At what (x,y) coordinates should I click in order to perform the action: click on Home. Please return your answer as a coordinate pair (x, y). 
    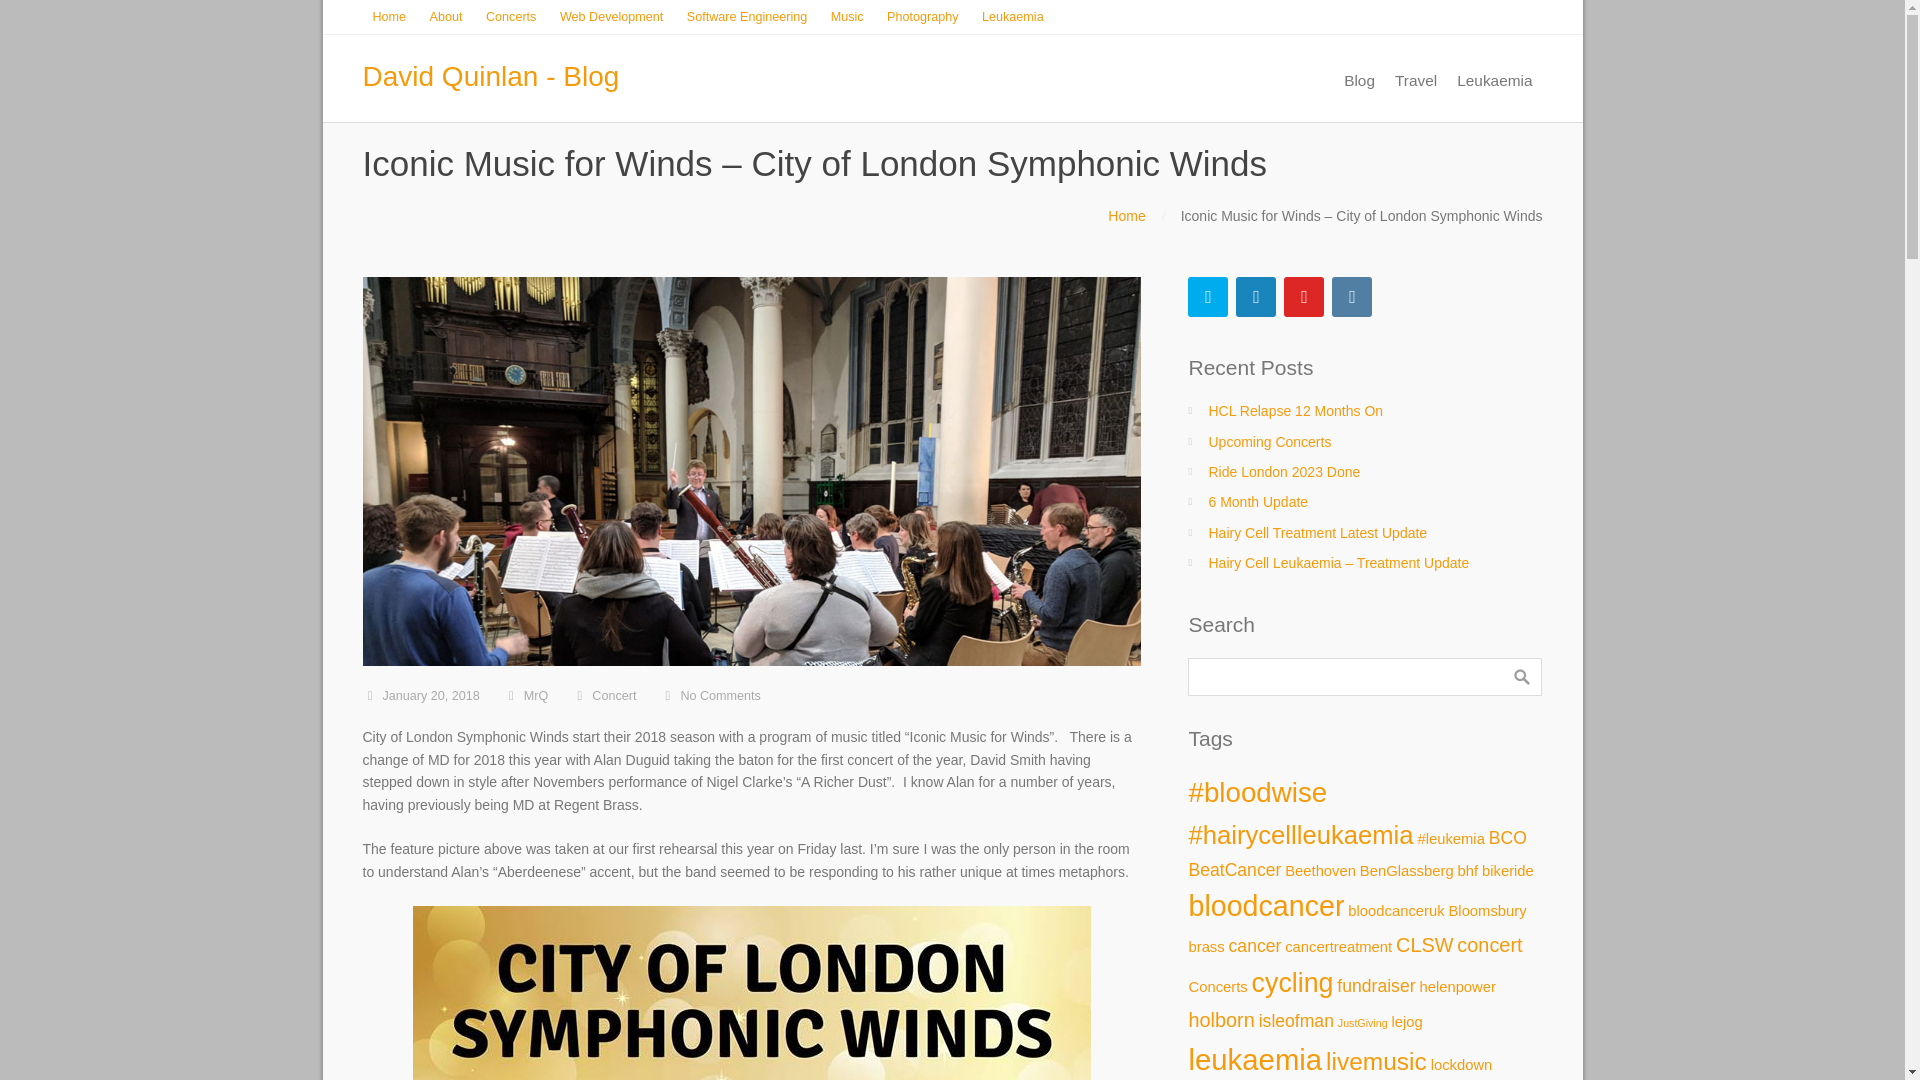
    Looking at the image, I should click on (389, 18).